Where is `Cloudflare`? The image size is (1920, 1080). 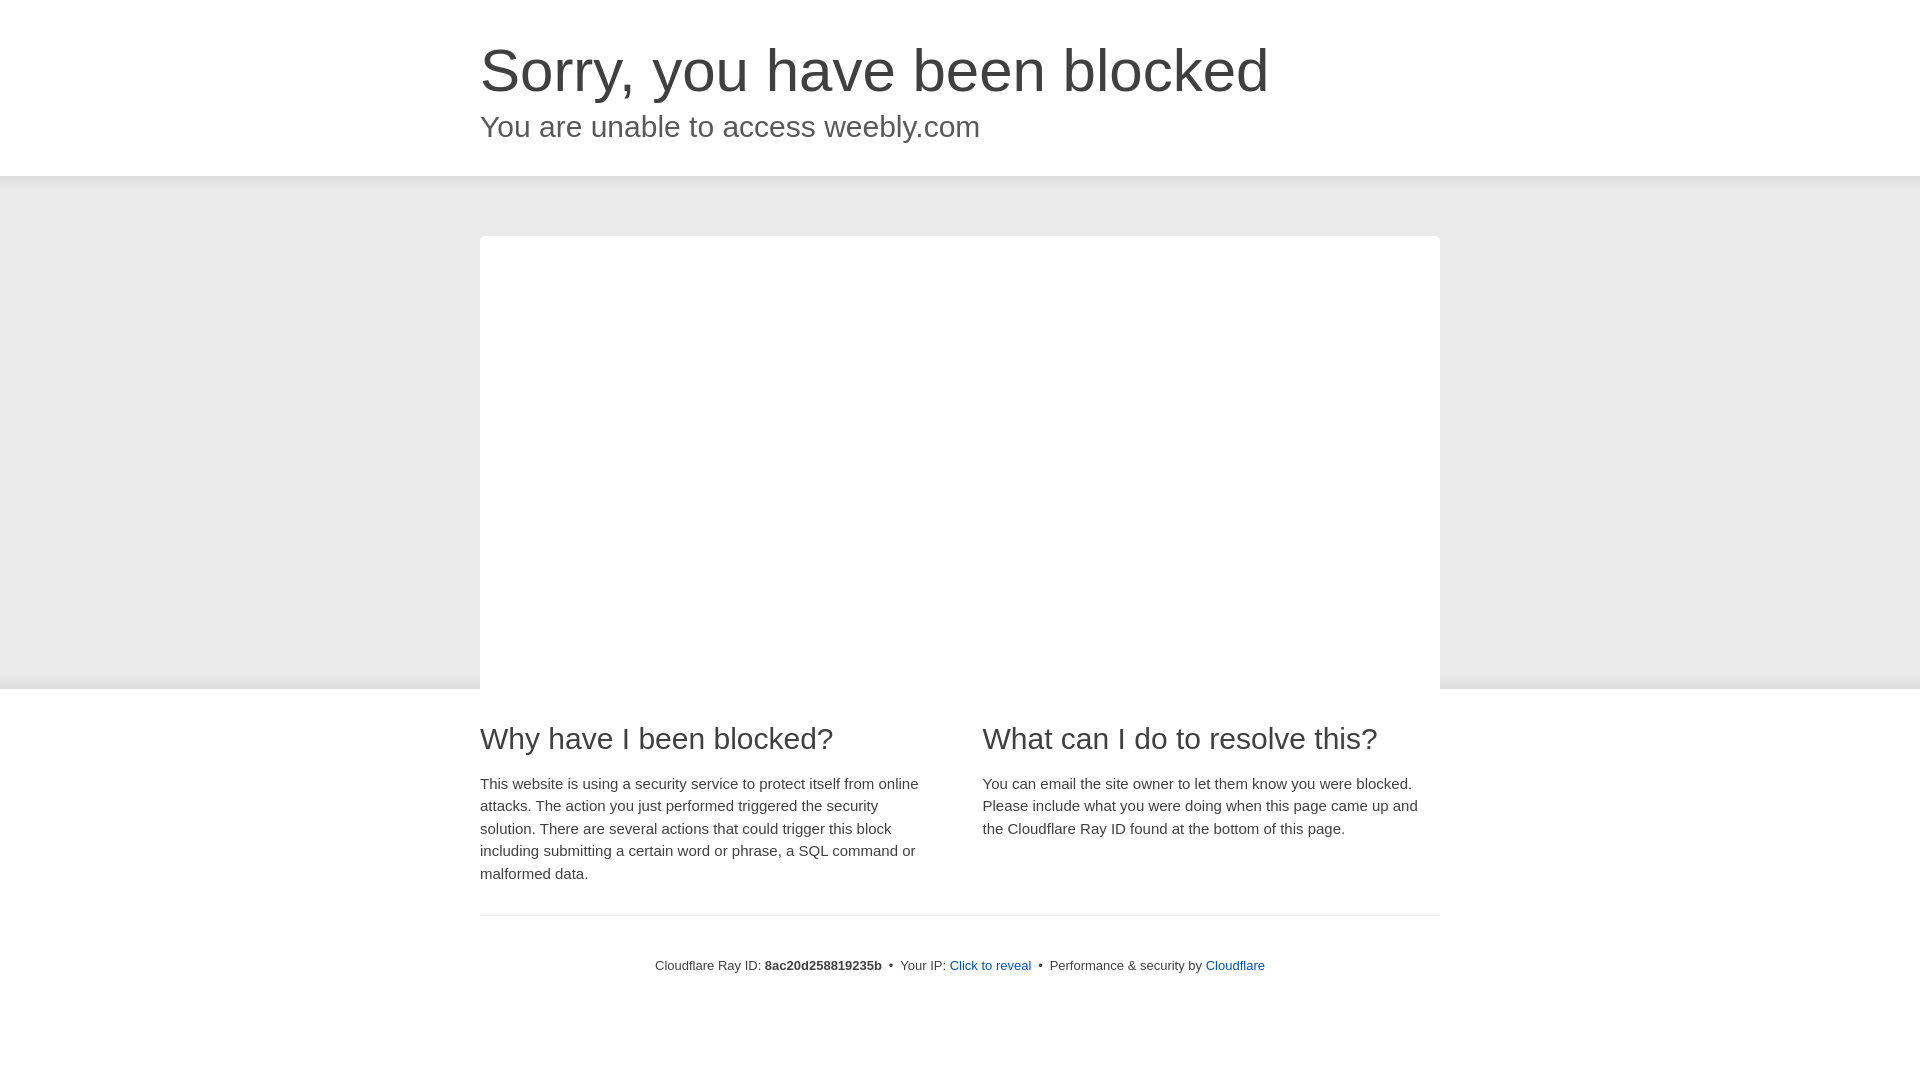
Cloudflare is located at coordinates (1235, 965).